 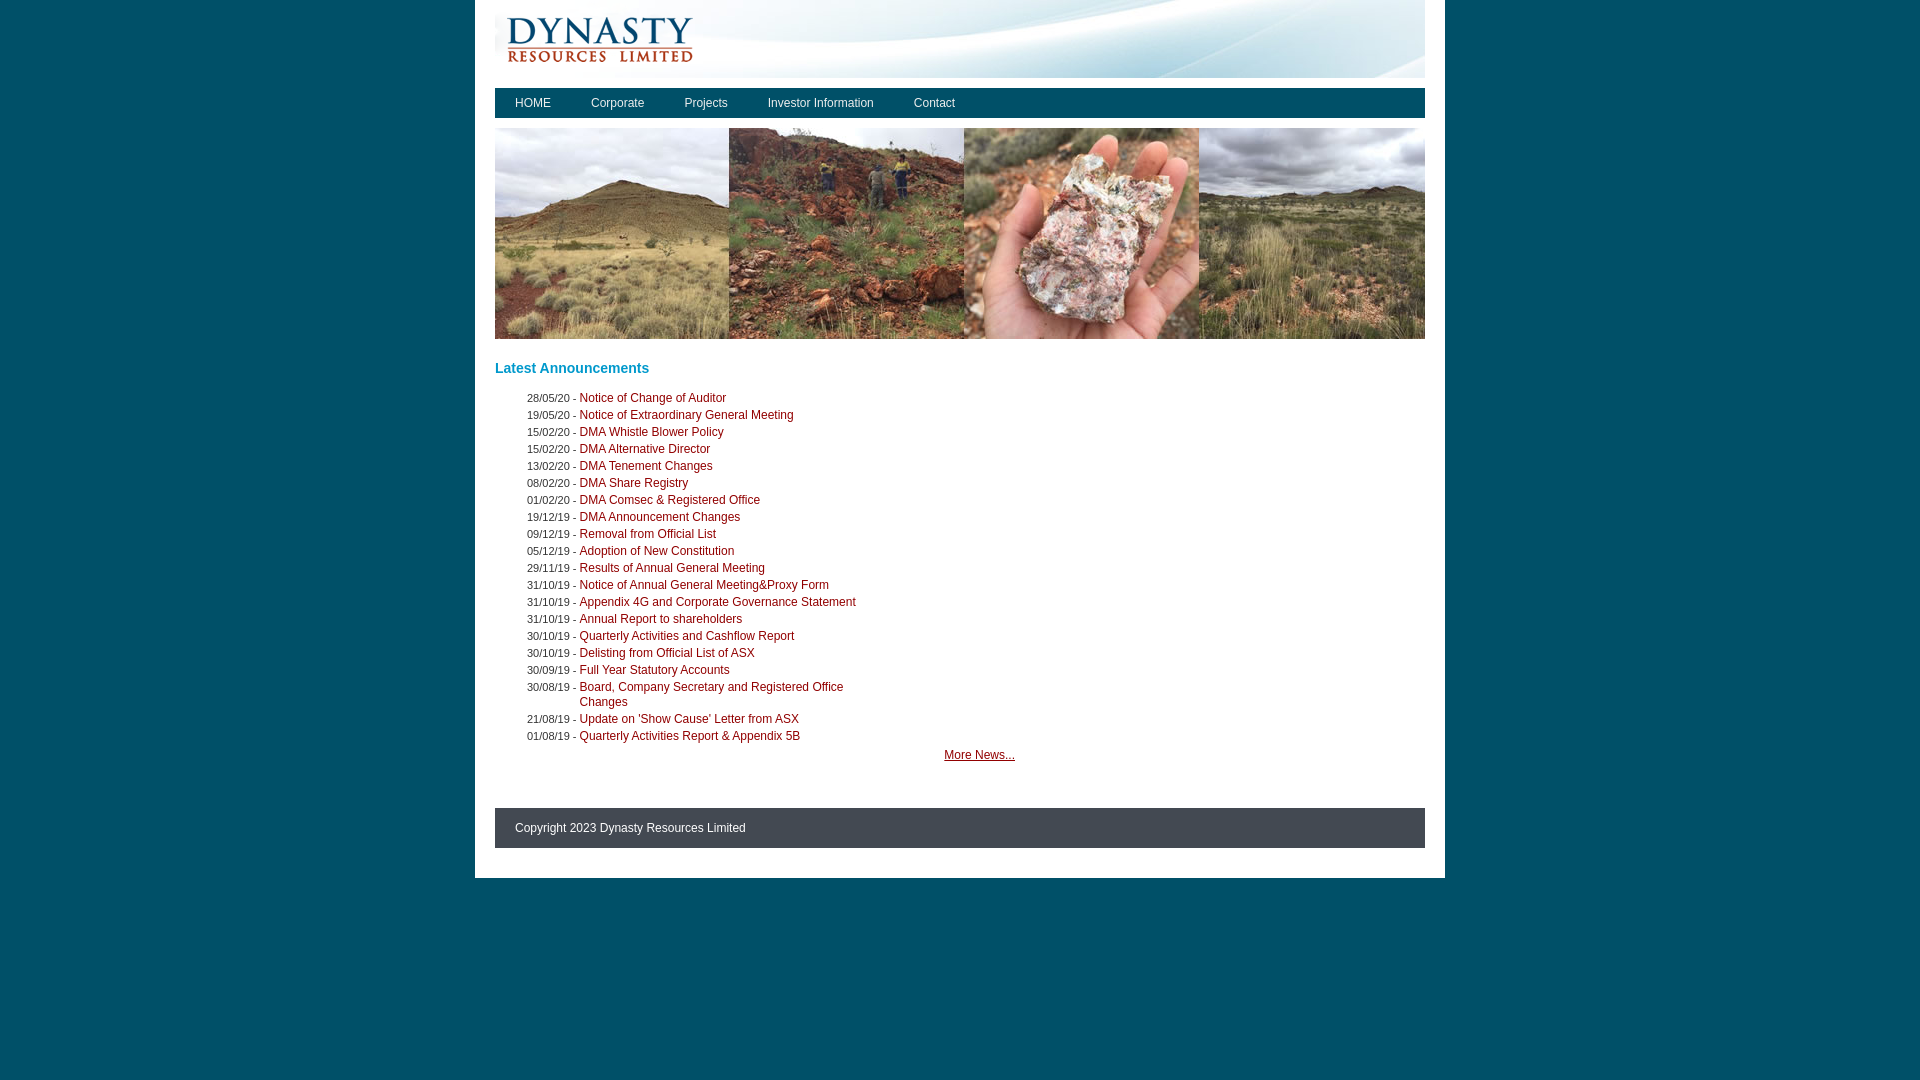 What do you see at coordinates (728, 518) in the screenshot?
I see `DMA Announcement Changes` at bounding box center [728, 518].